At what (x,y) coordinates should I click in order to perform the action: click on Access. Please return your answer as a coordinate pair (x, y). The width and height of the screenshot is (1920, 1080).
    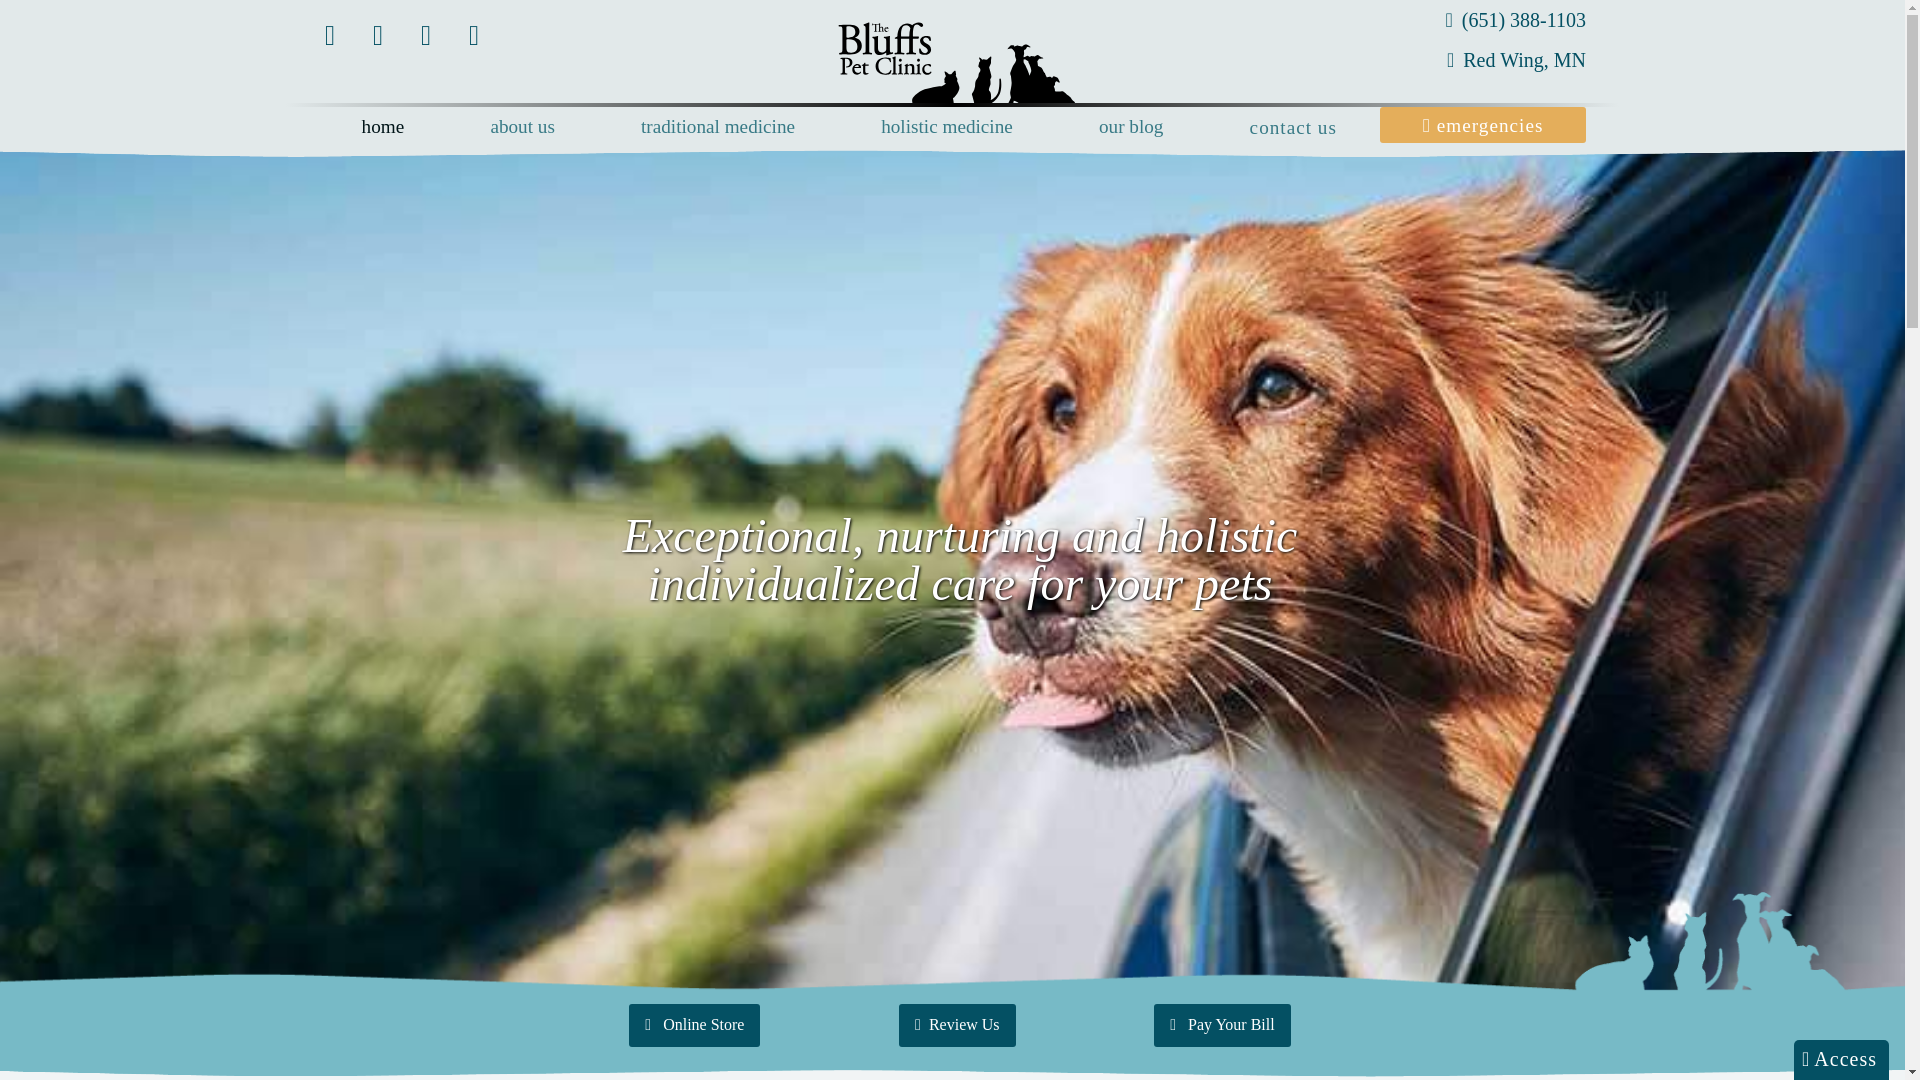
    Looking at the image, I should click on (1841, 1060).